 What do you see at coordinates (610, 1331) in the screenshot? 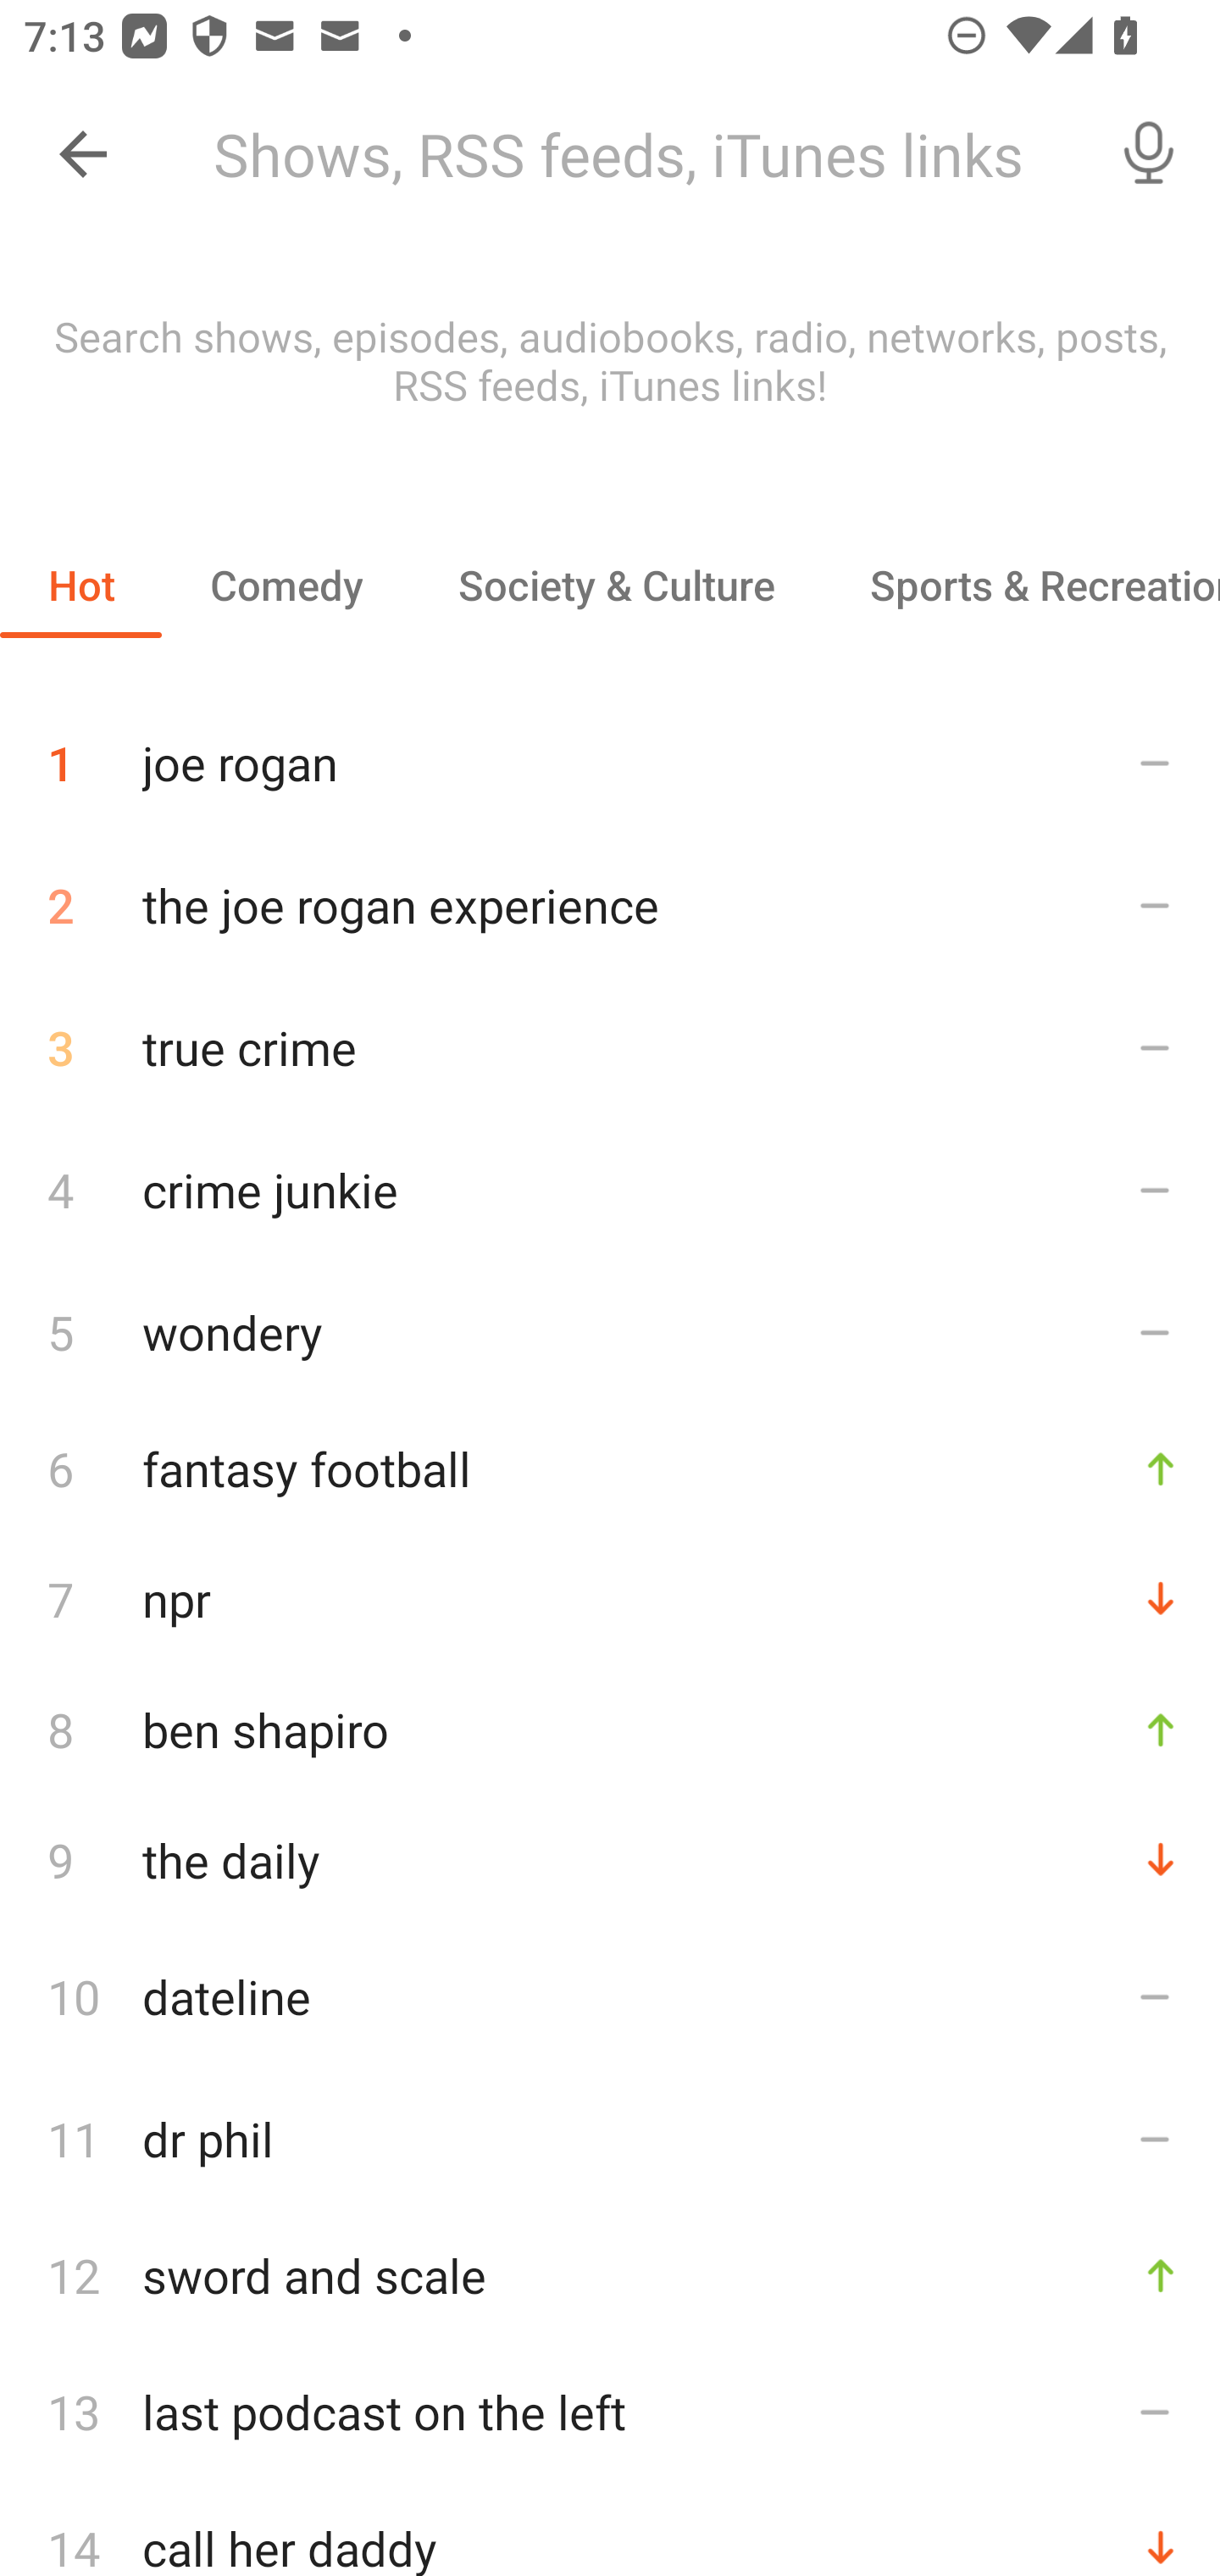
I see `5 wondery` at bounding box center [610, 1331].